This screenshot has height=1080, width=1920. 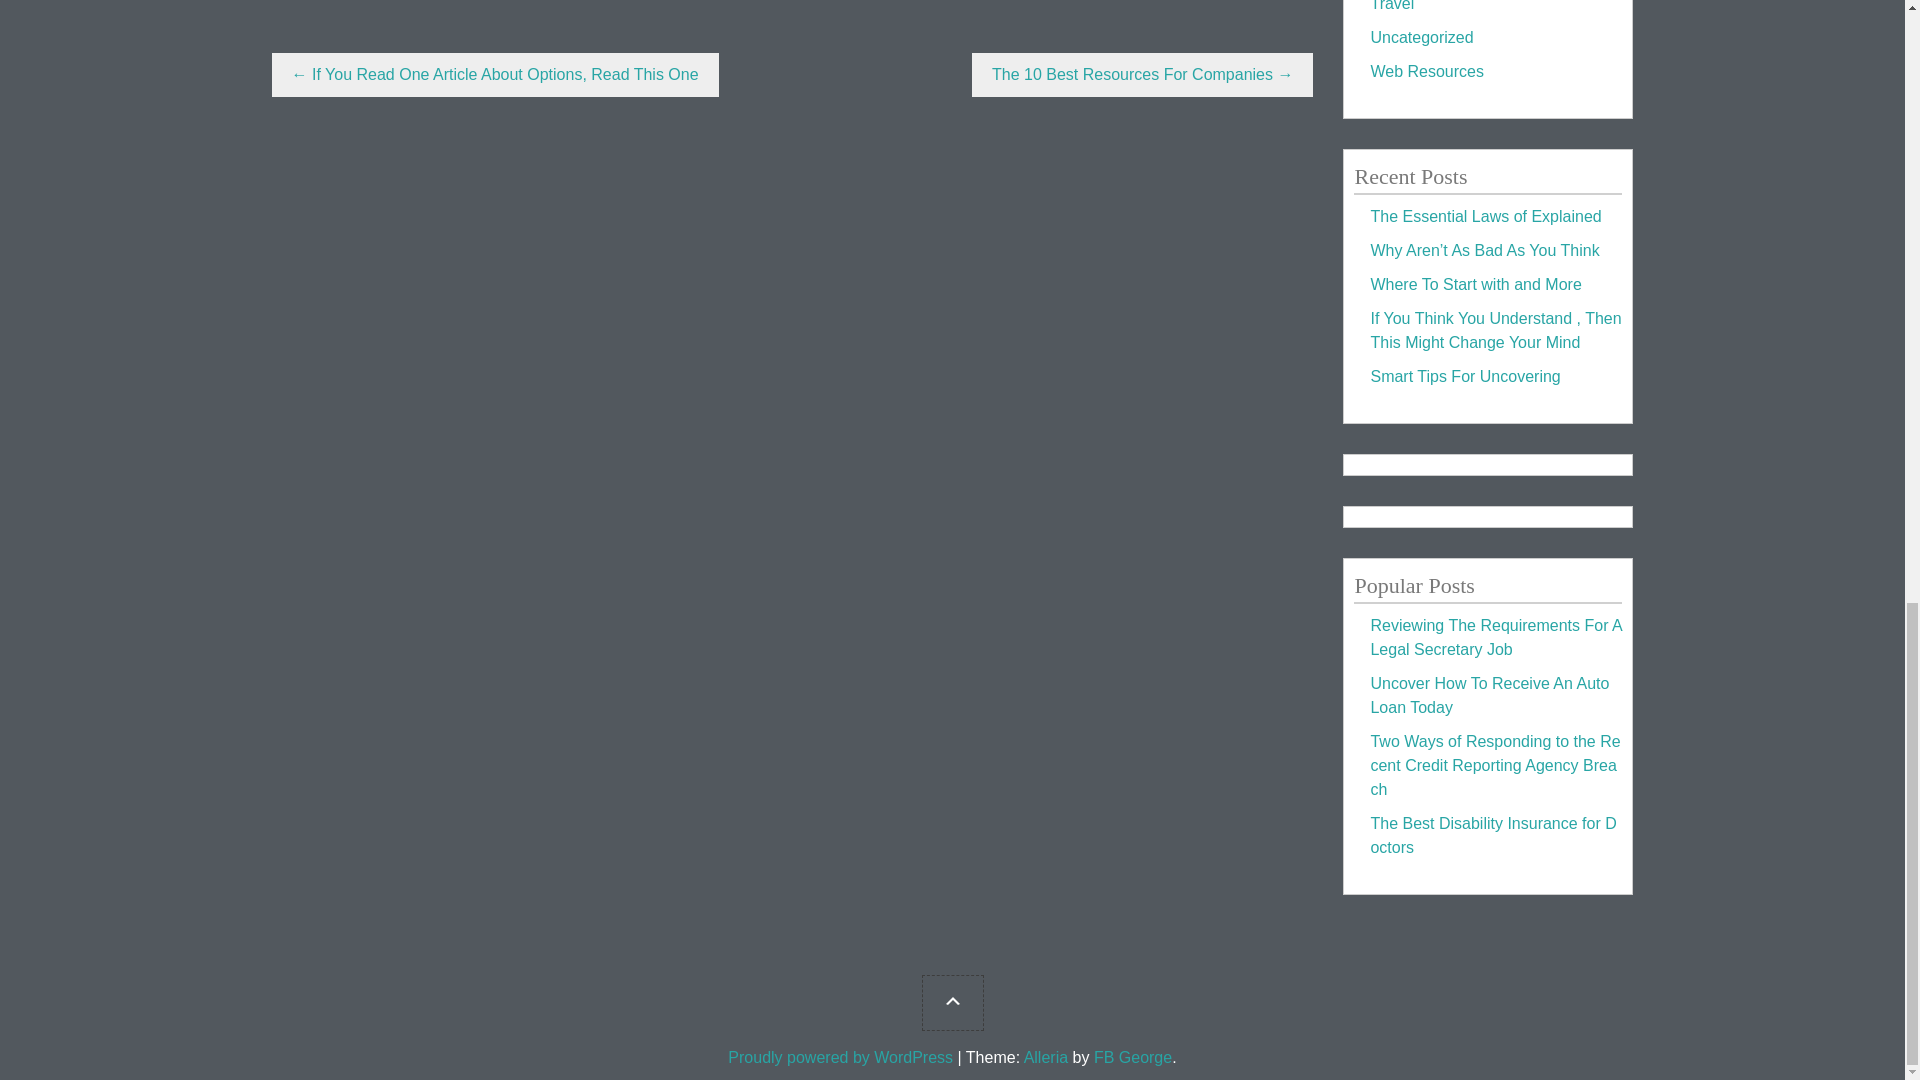 I want to click on The Best Disability Insurance for Doctors, so click(x=1493, y=836).